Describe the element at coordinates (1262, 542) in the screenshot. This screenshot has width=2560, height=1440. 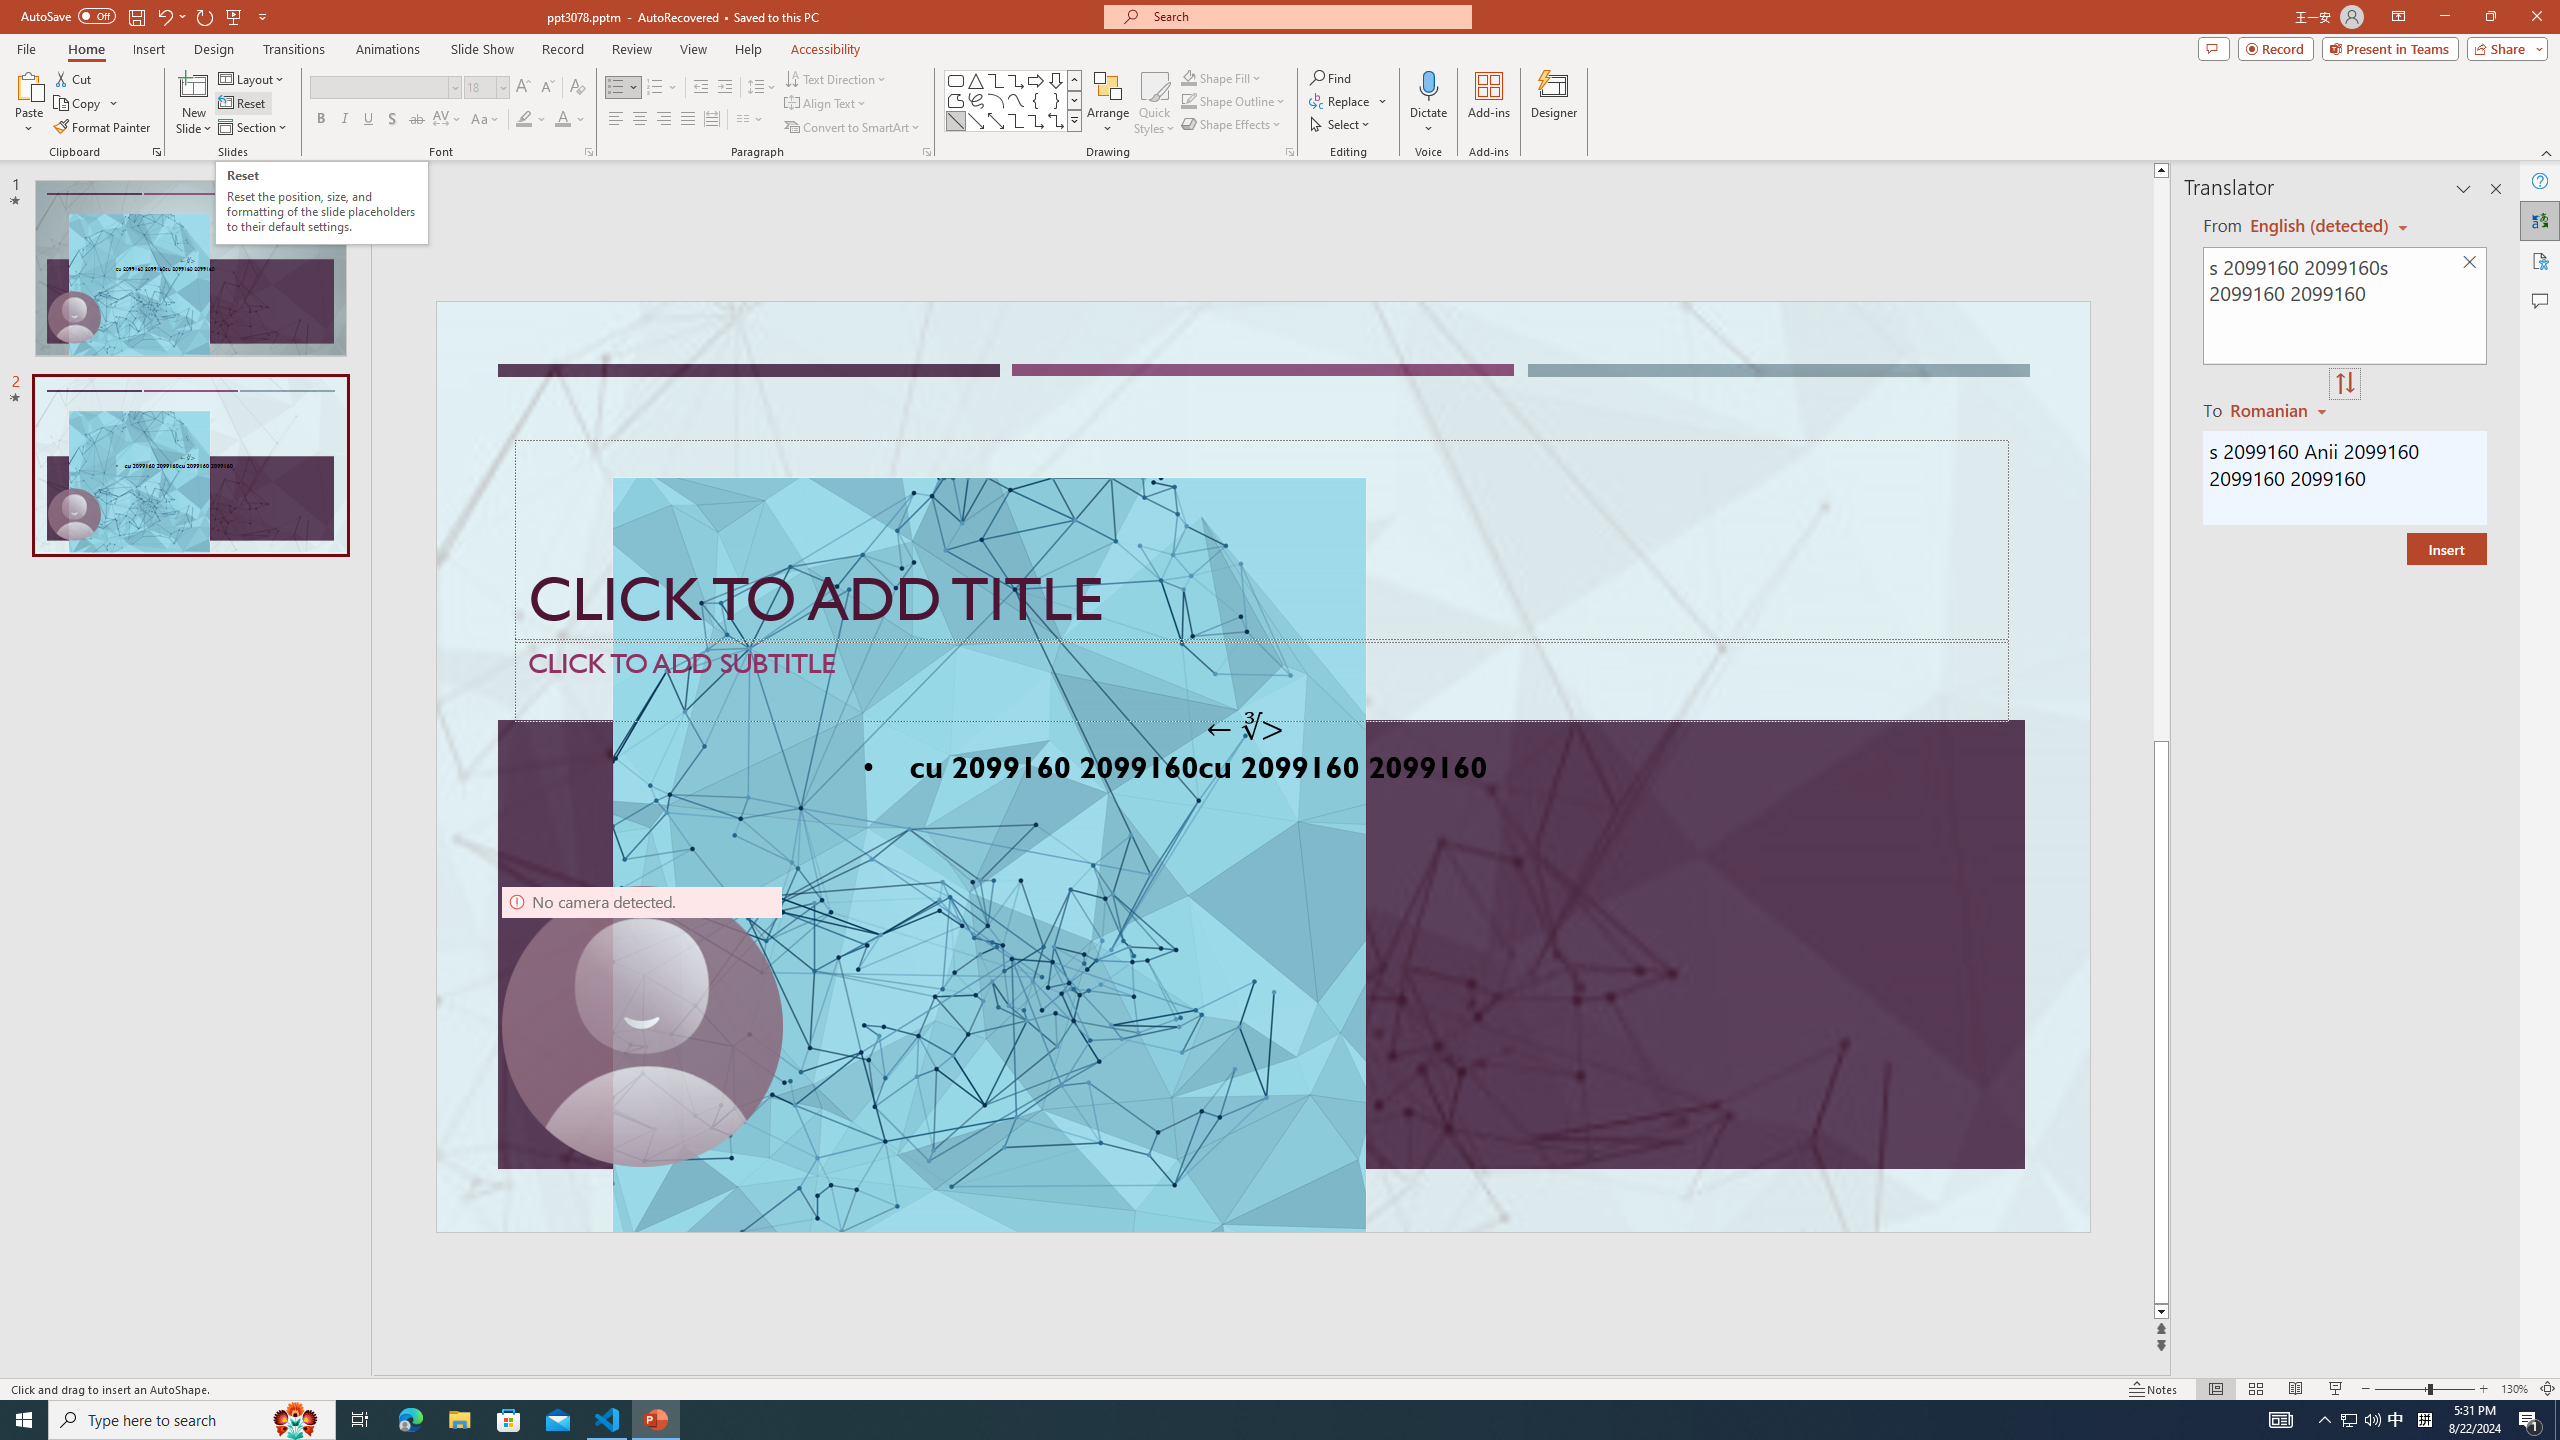
I see `Title TextBox` at that location.